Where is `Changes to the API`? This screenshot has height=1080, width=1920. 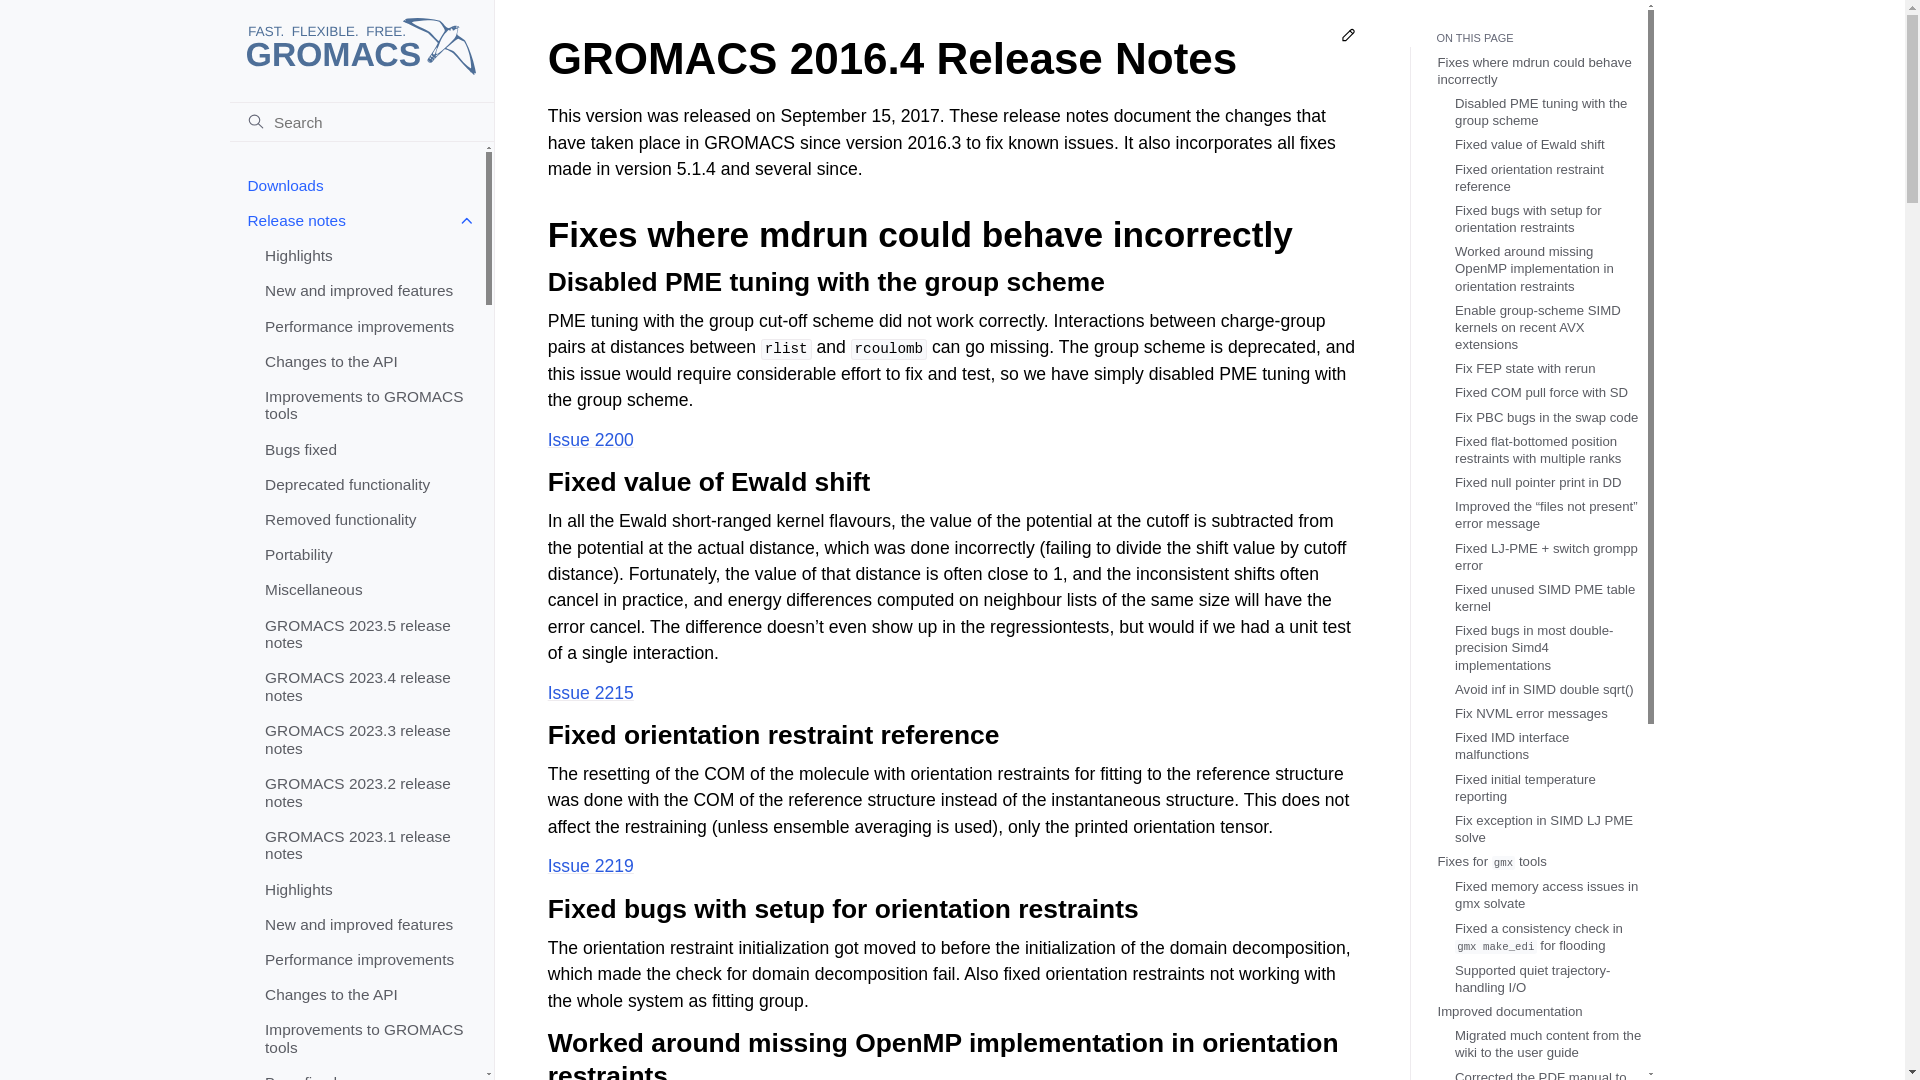
Changes to the API is located at coordinates (365, 994).